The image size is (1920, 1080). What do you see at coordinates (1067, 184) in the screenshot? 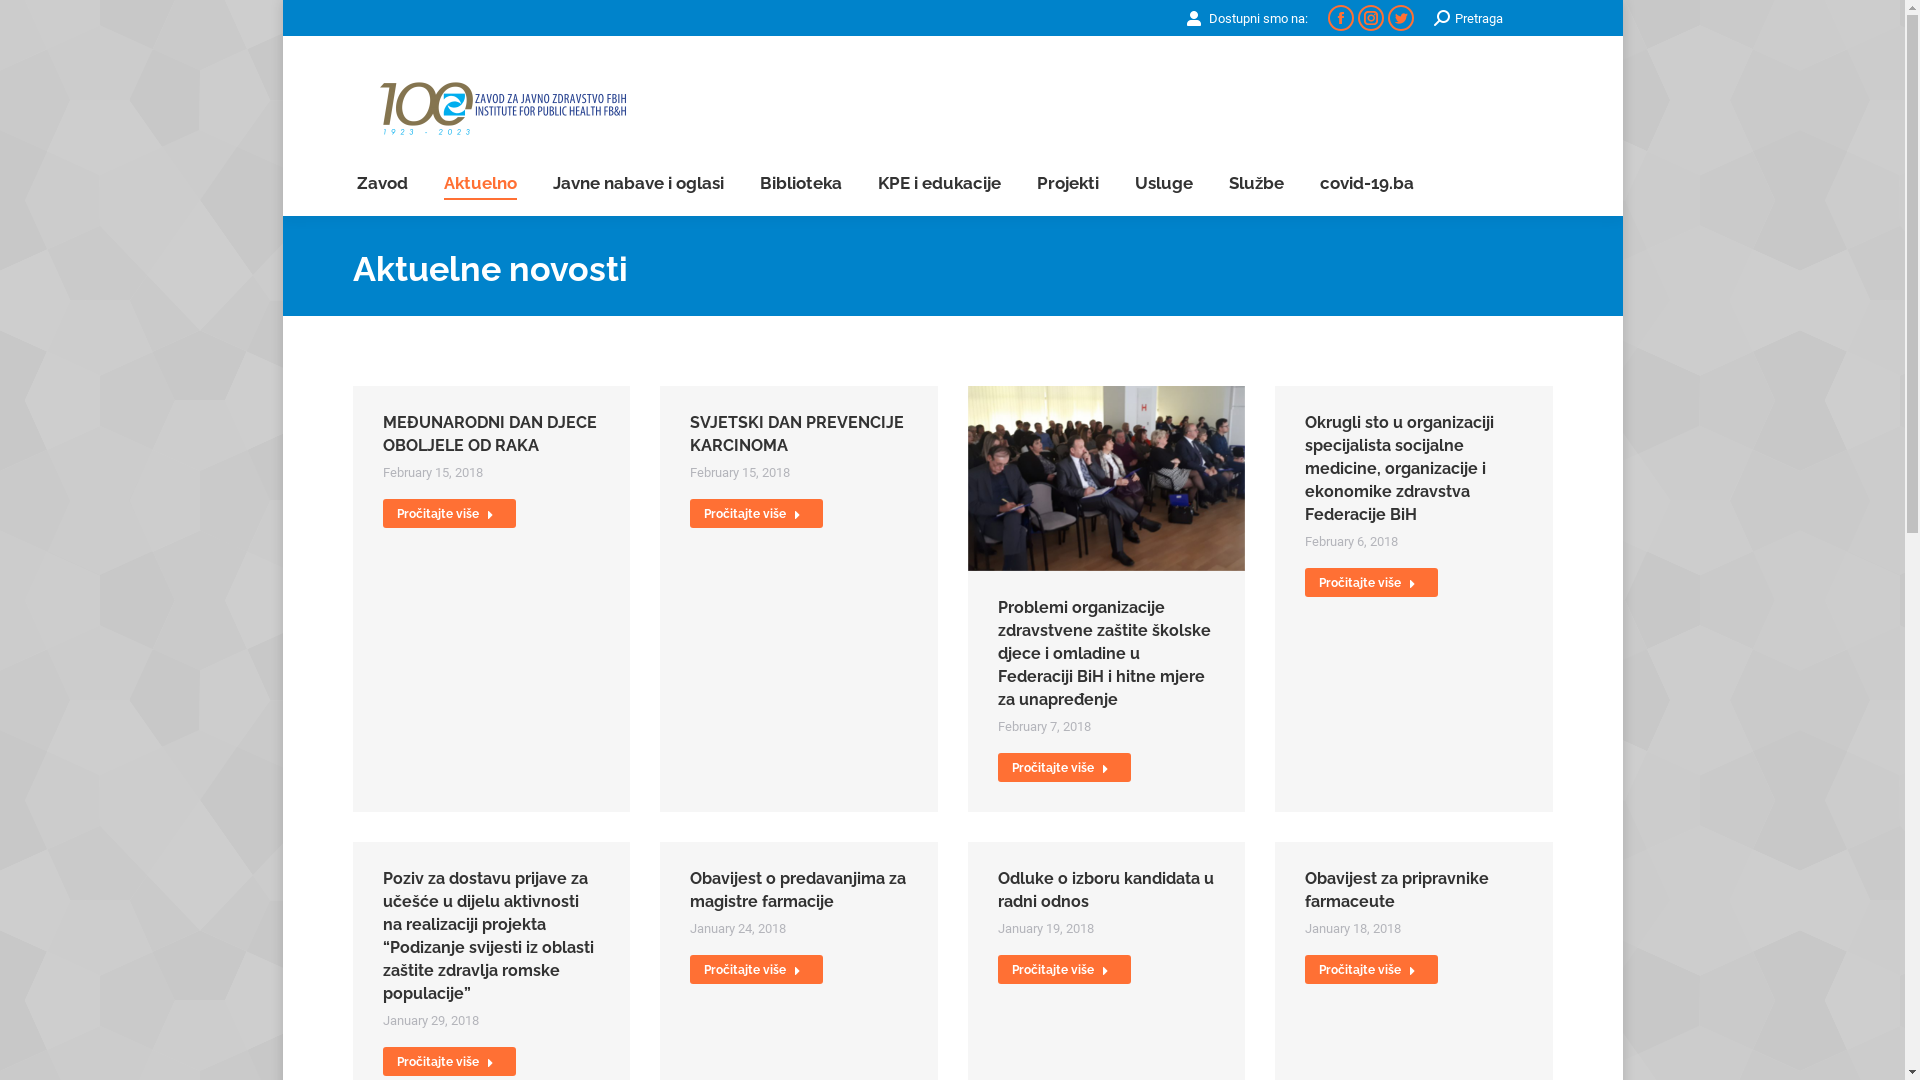
I see `Projekti` at bounding box center [1067, 184].